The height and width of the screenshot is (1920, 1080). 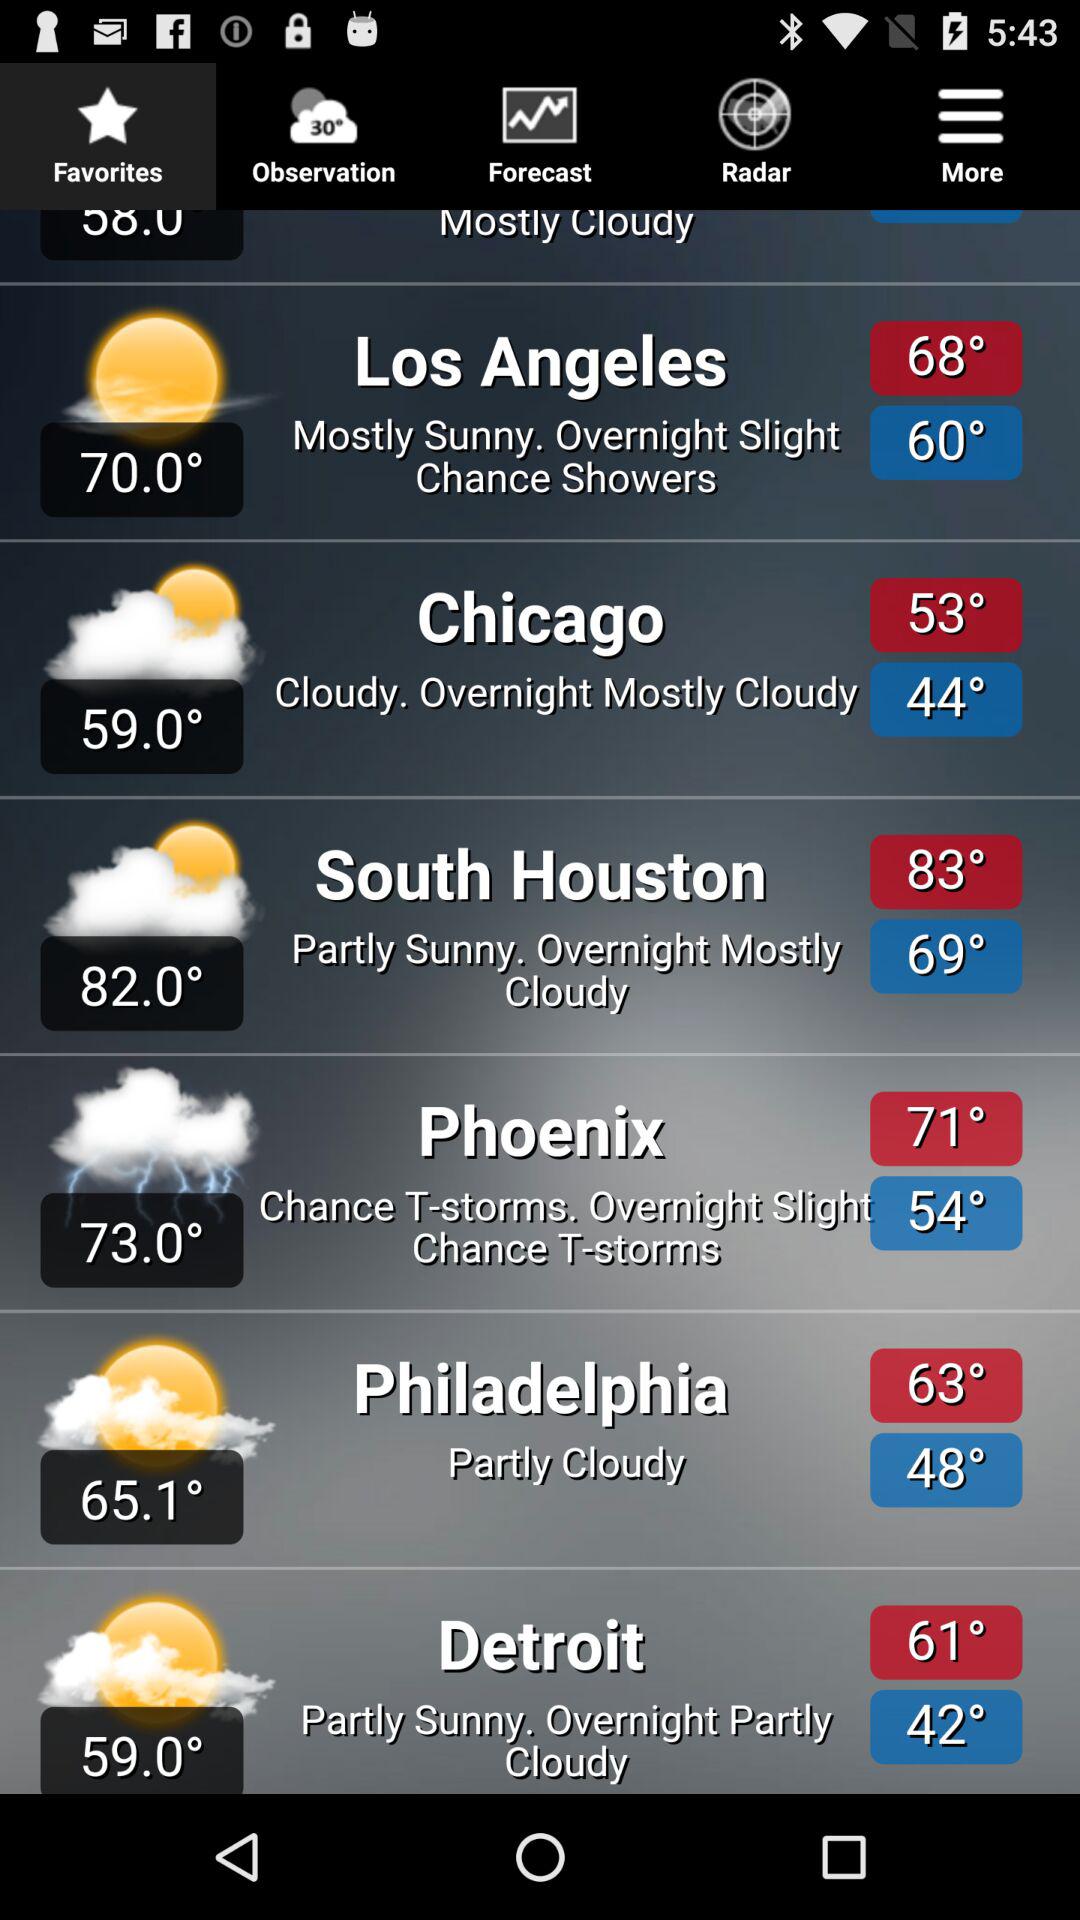 What do you see at coordinates (540, 128) in the screenshot?
I see `go back` at bounding box center [540, 128].